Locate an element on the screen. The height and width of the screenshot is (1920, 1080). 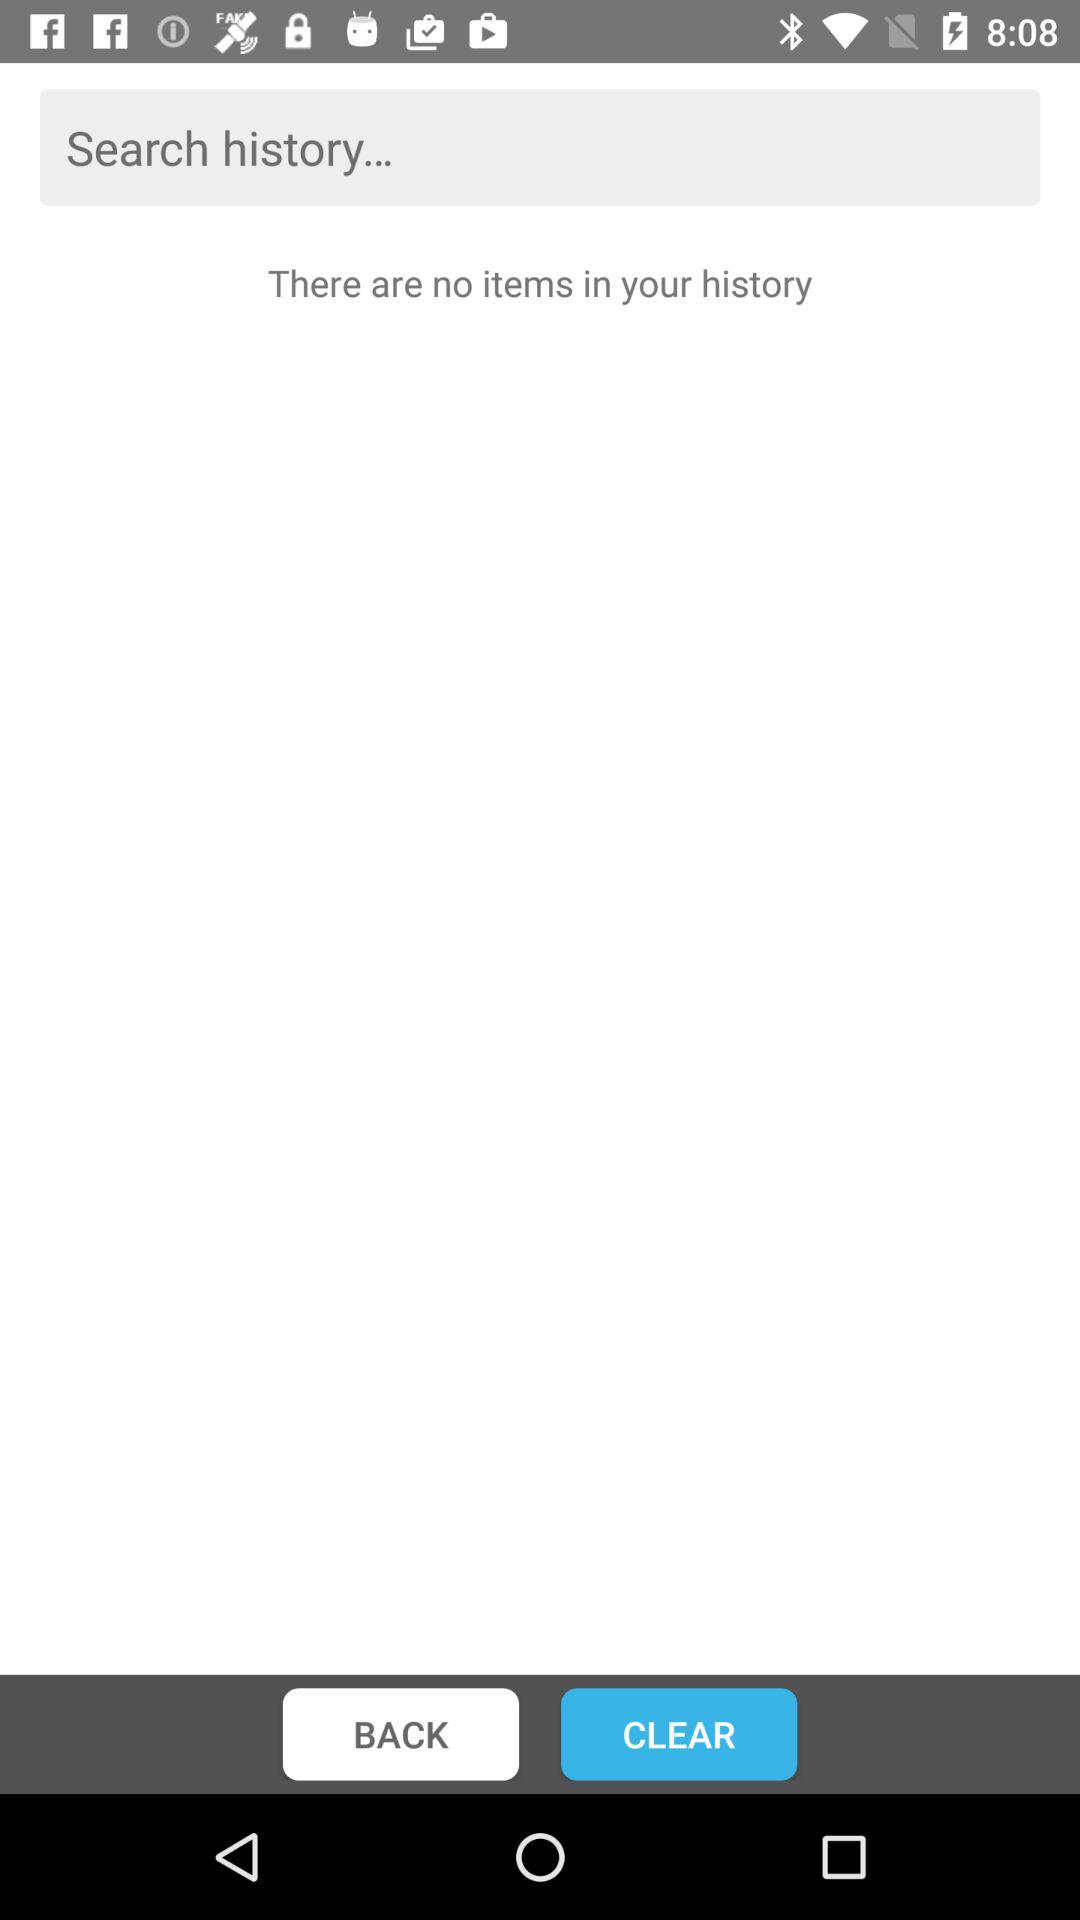
search history is located at coordinates (540, 147).